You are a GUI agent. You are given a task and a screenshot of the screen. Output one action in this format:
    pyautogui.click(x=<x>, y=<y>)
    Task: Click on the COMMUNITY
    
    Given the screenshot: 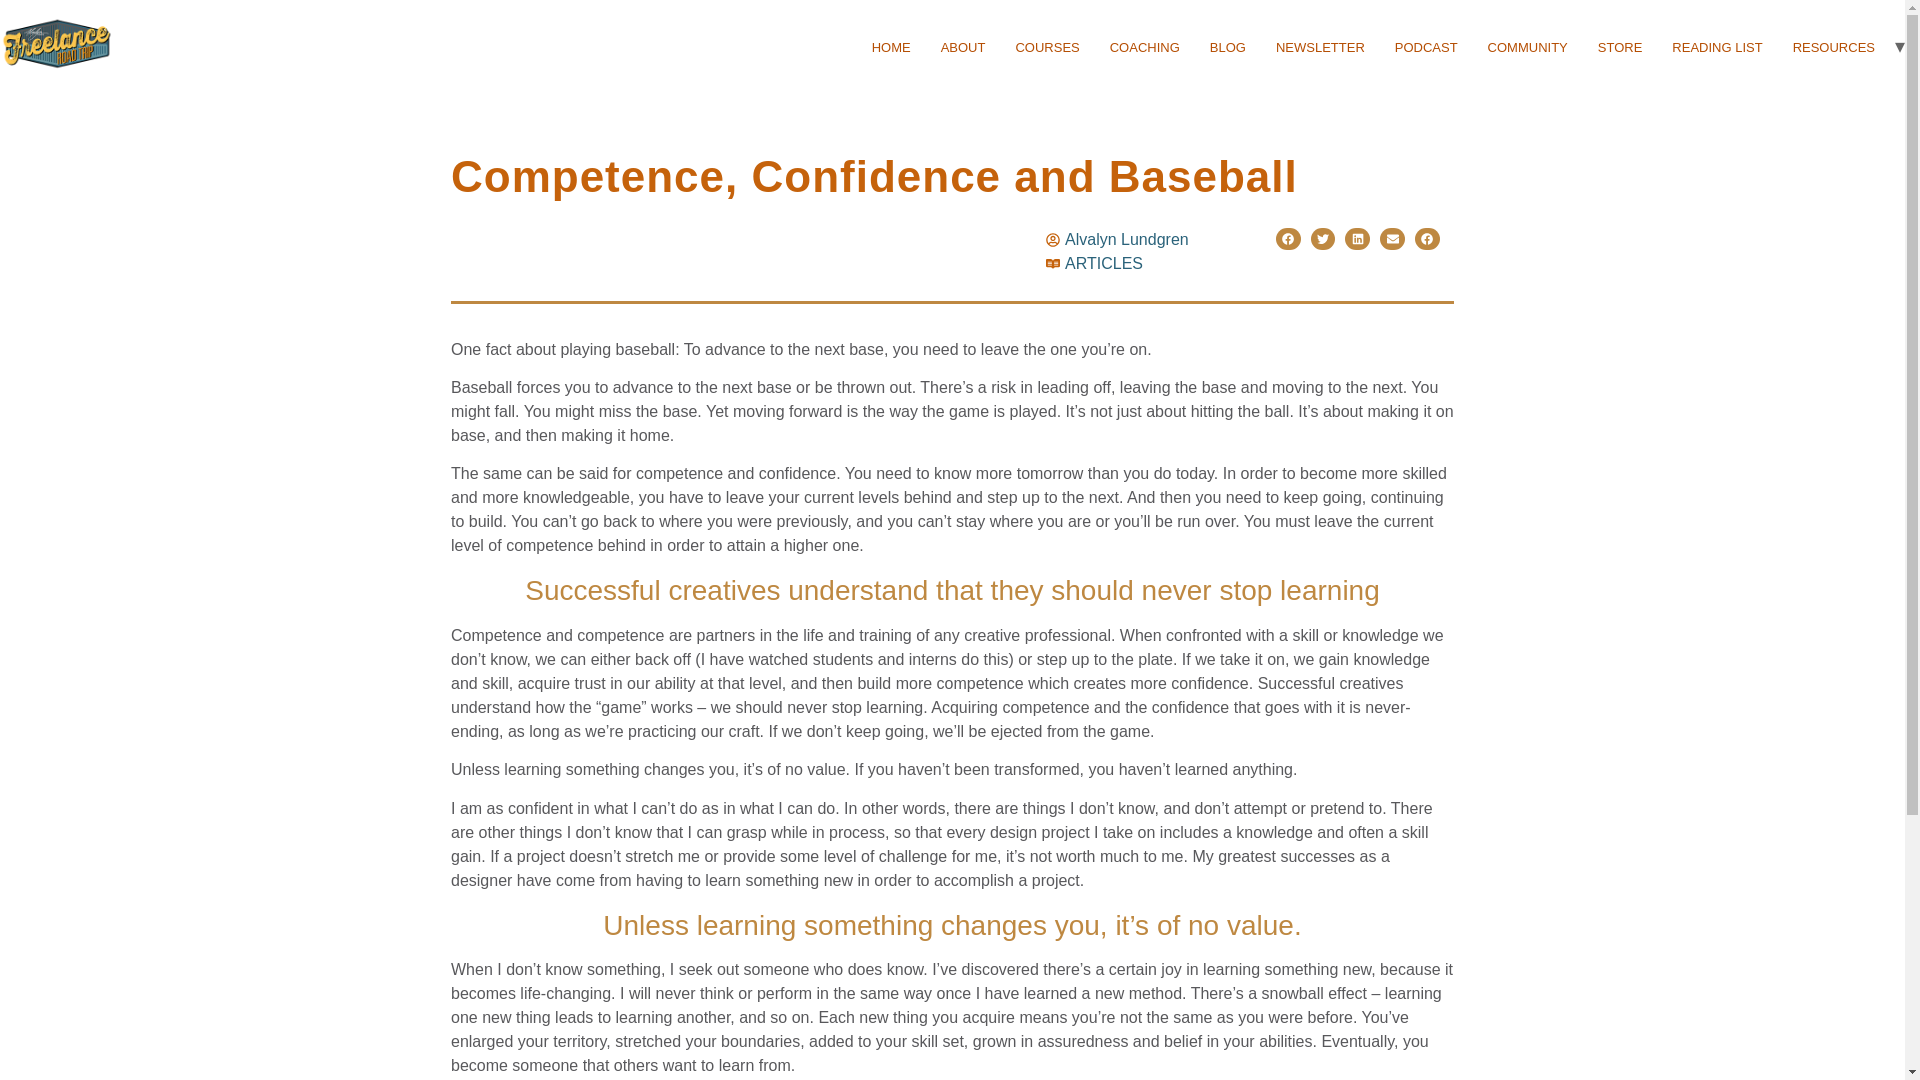 What is the action you would take?
    pyautogui.click(x=1527, y=48)
    